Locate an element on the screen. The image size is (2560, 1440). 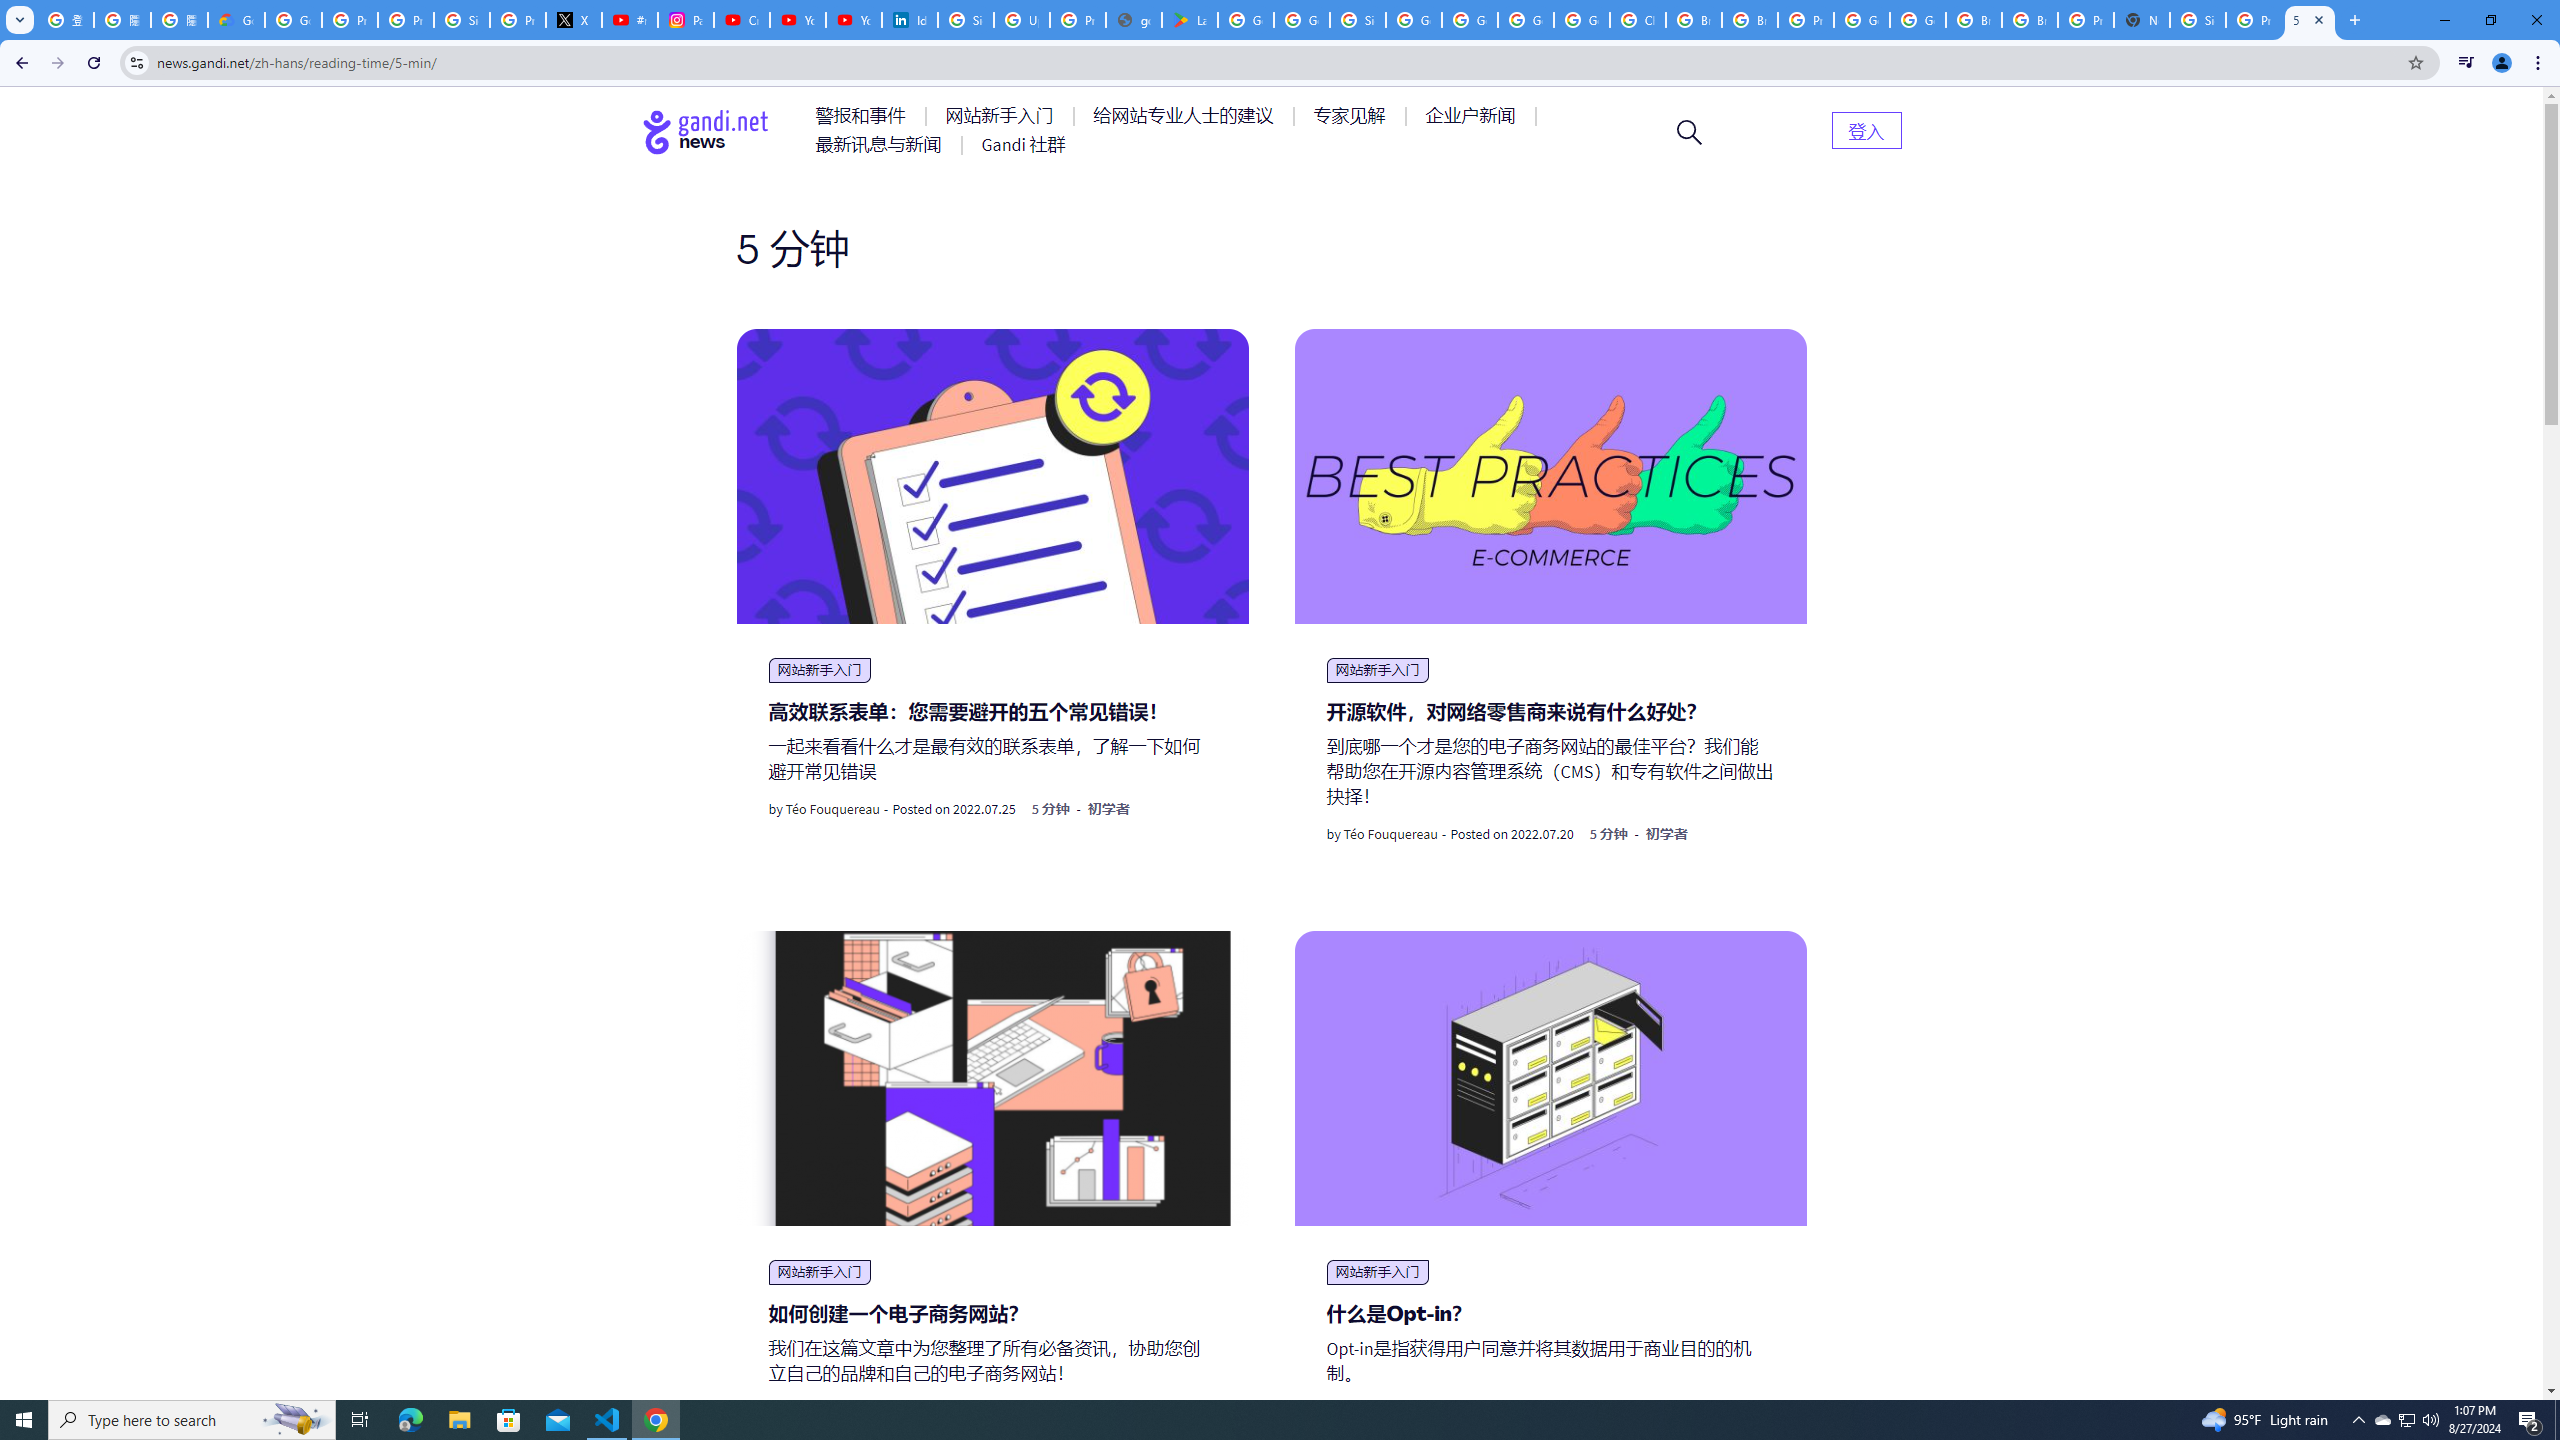
Last Shelter: Survival - Apps on Google Play is located at coordinates (1189, 20).